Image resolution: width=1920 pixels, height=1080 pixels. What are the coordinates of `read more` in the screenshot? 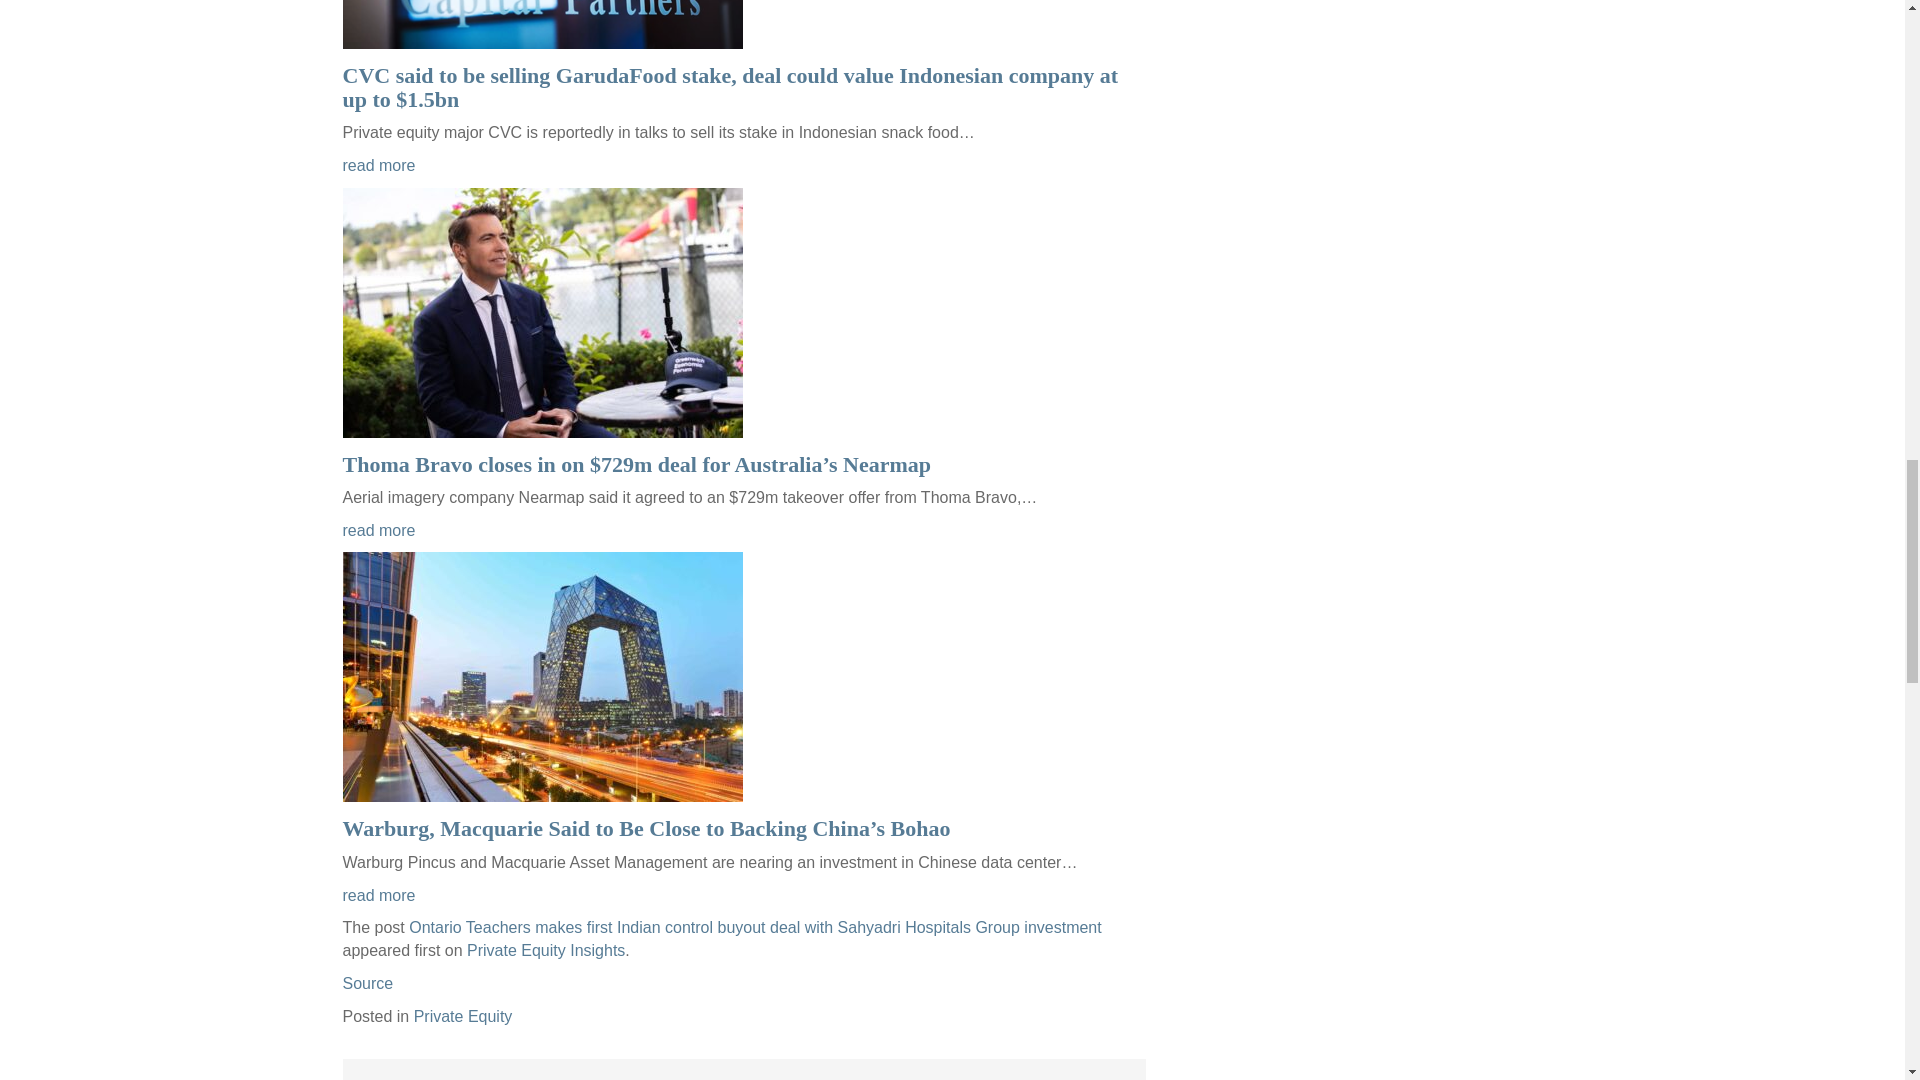 It's located at (378, 894).